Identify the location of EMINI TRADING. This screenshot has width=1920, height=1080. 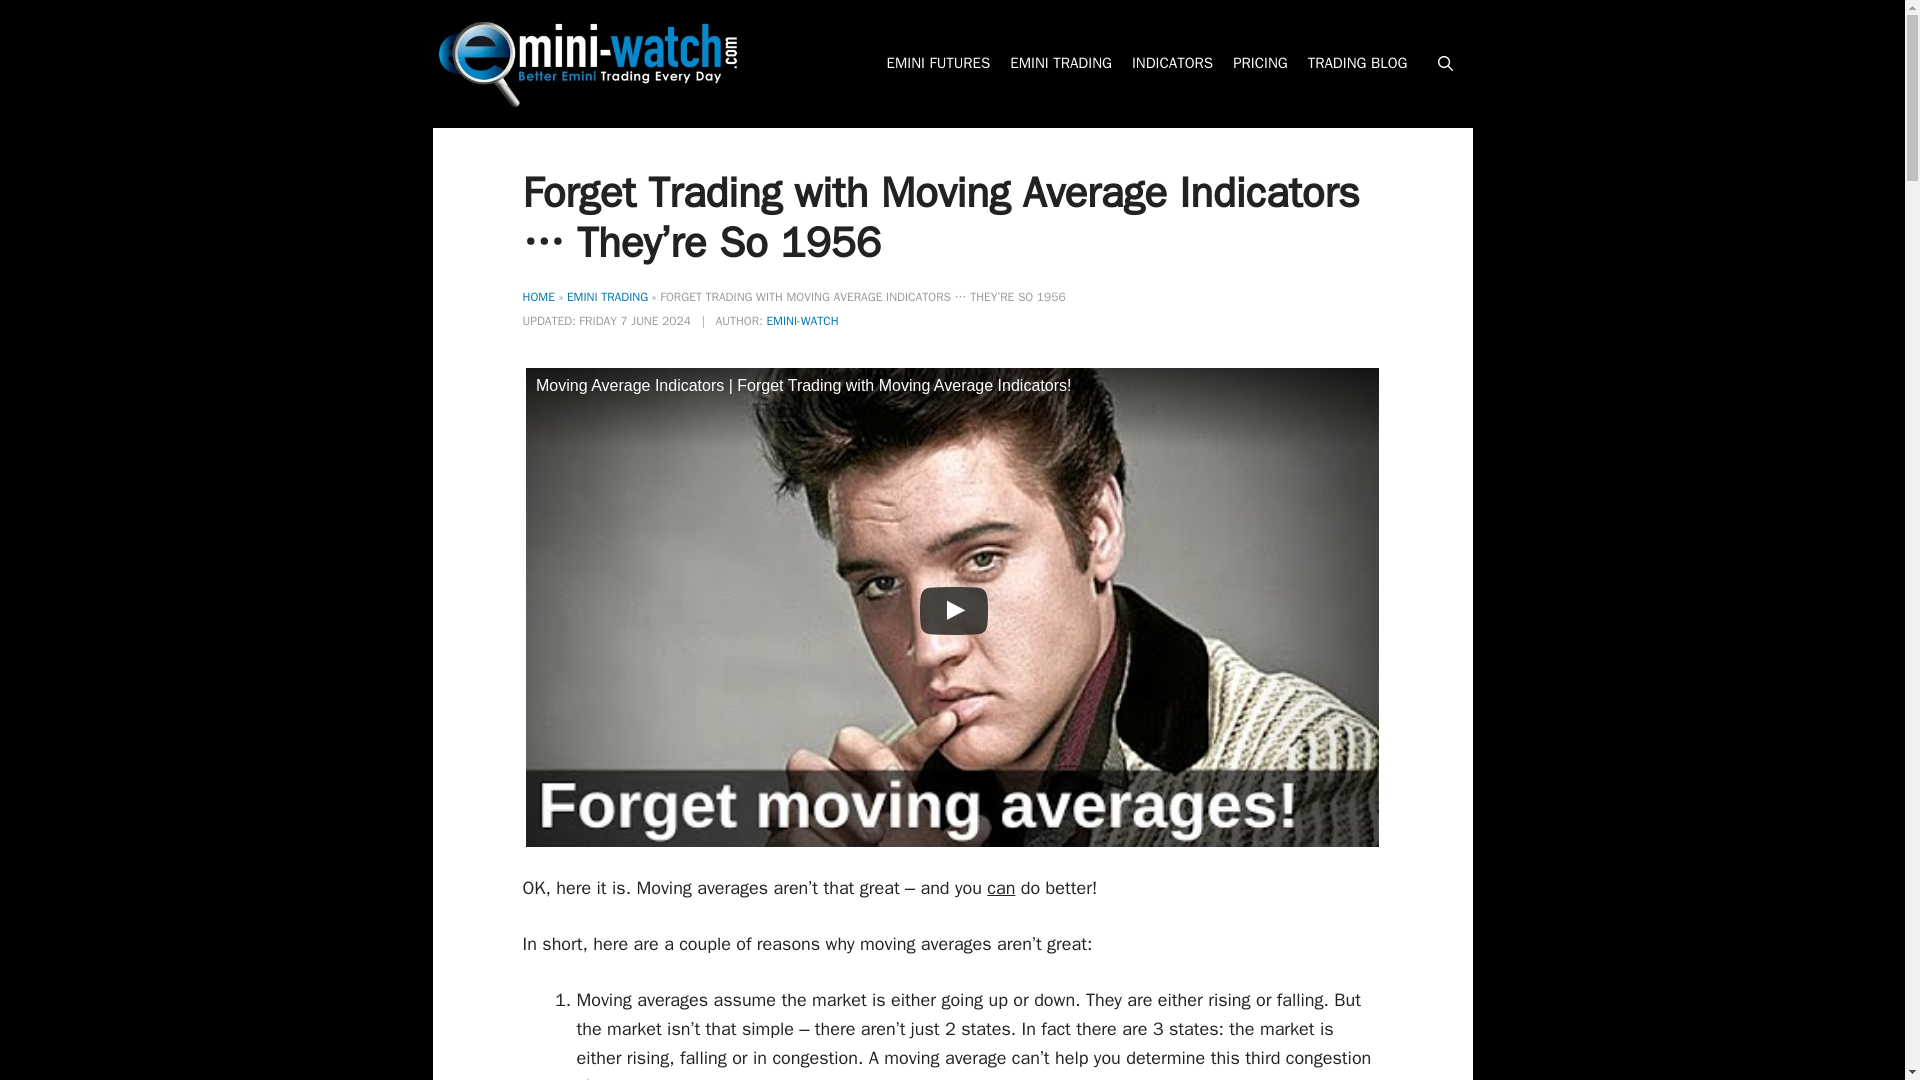
(607, 296).